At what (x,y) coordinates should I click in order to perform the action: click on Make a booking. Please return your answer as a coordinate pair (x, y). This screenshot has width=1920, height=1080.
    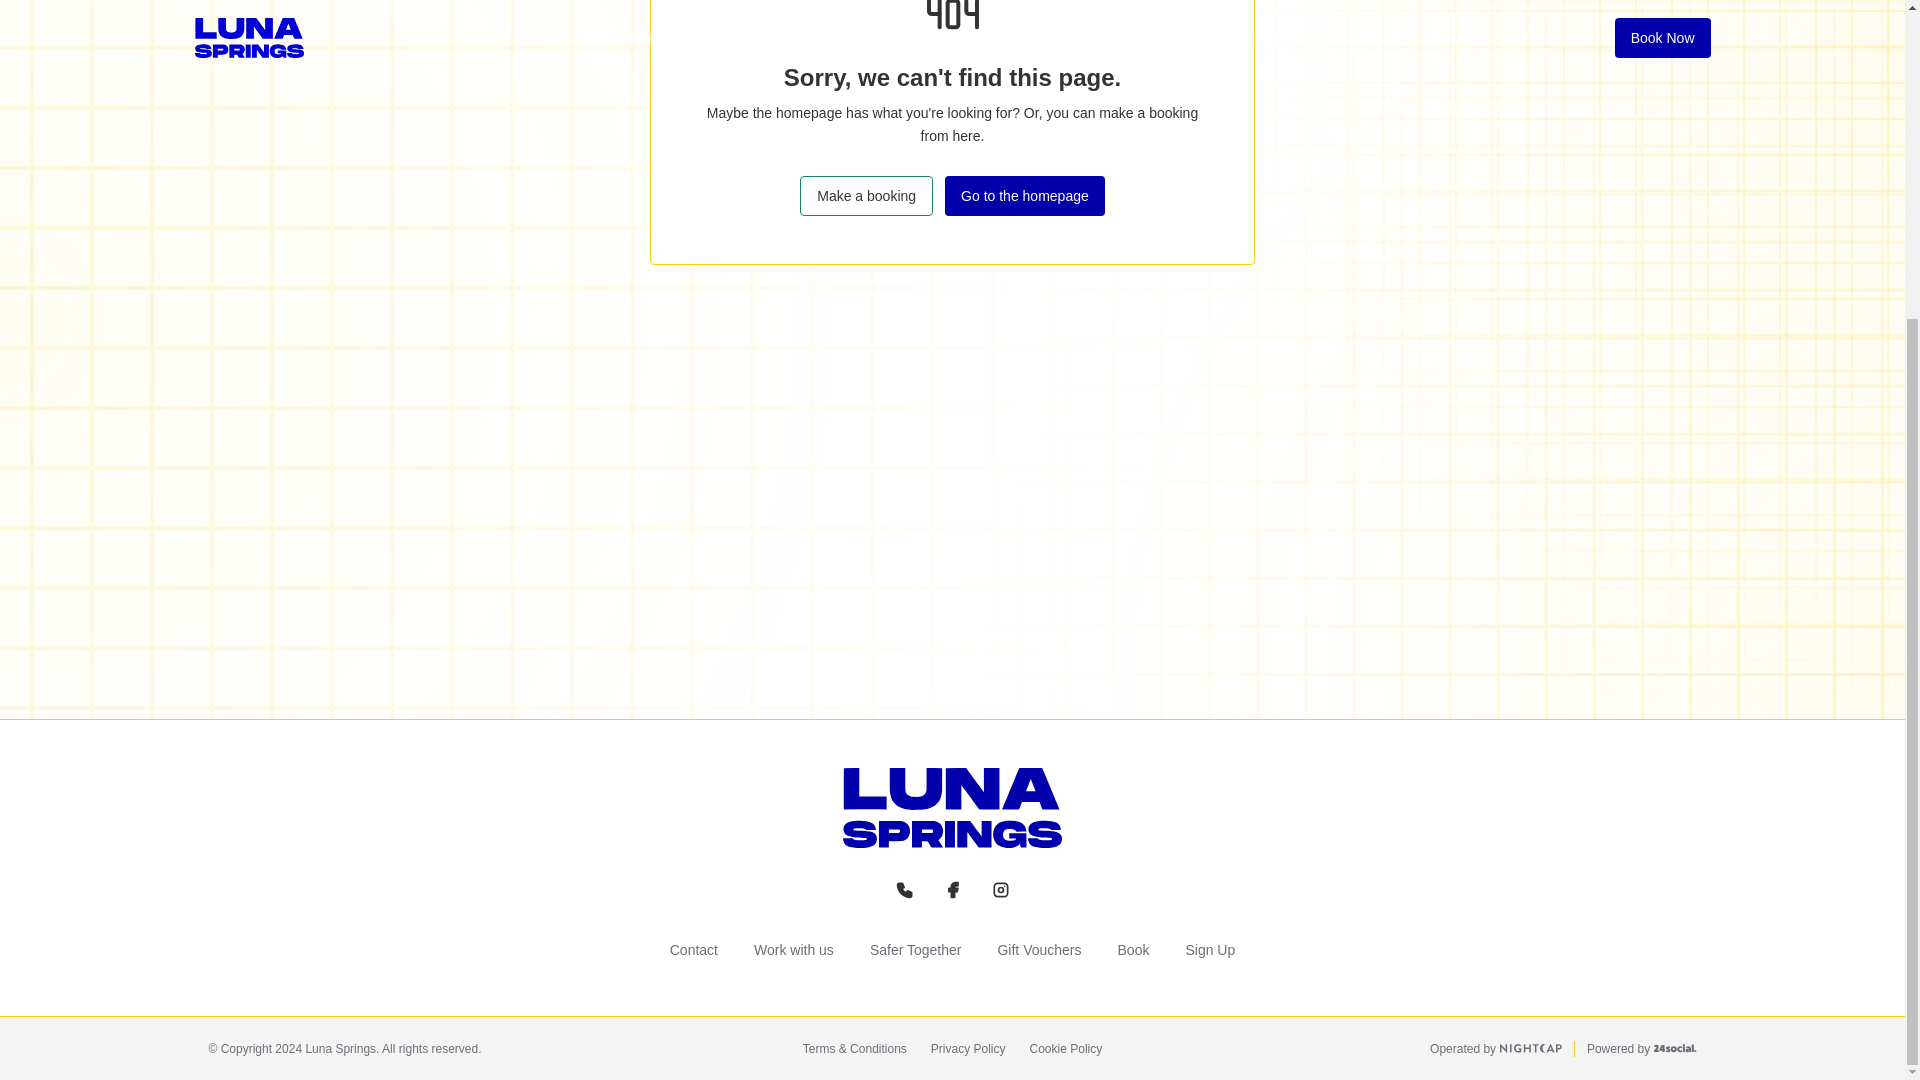
    Looking at the image, I should click on (866, 196).